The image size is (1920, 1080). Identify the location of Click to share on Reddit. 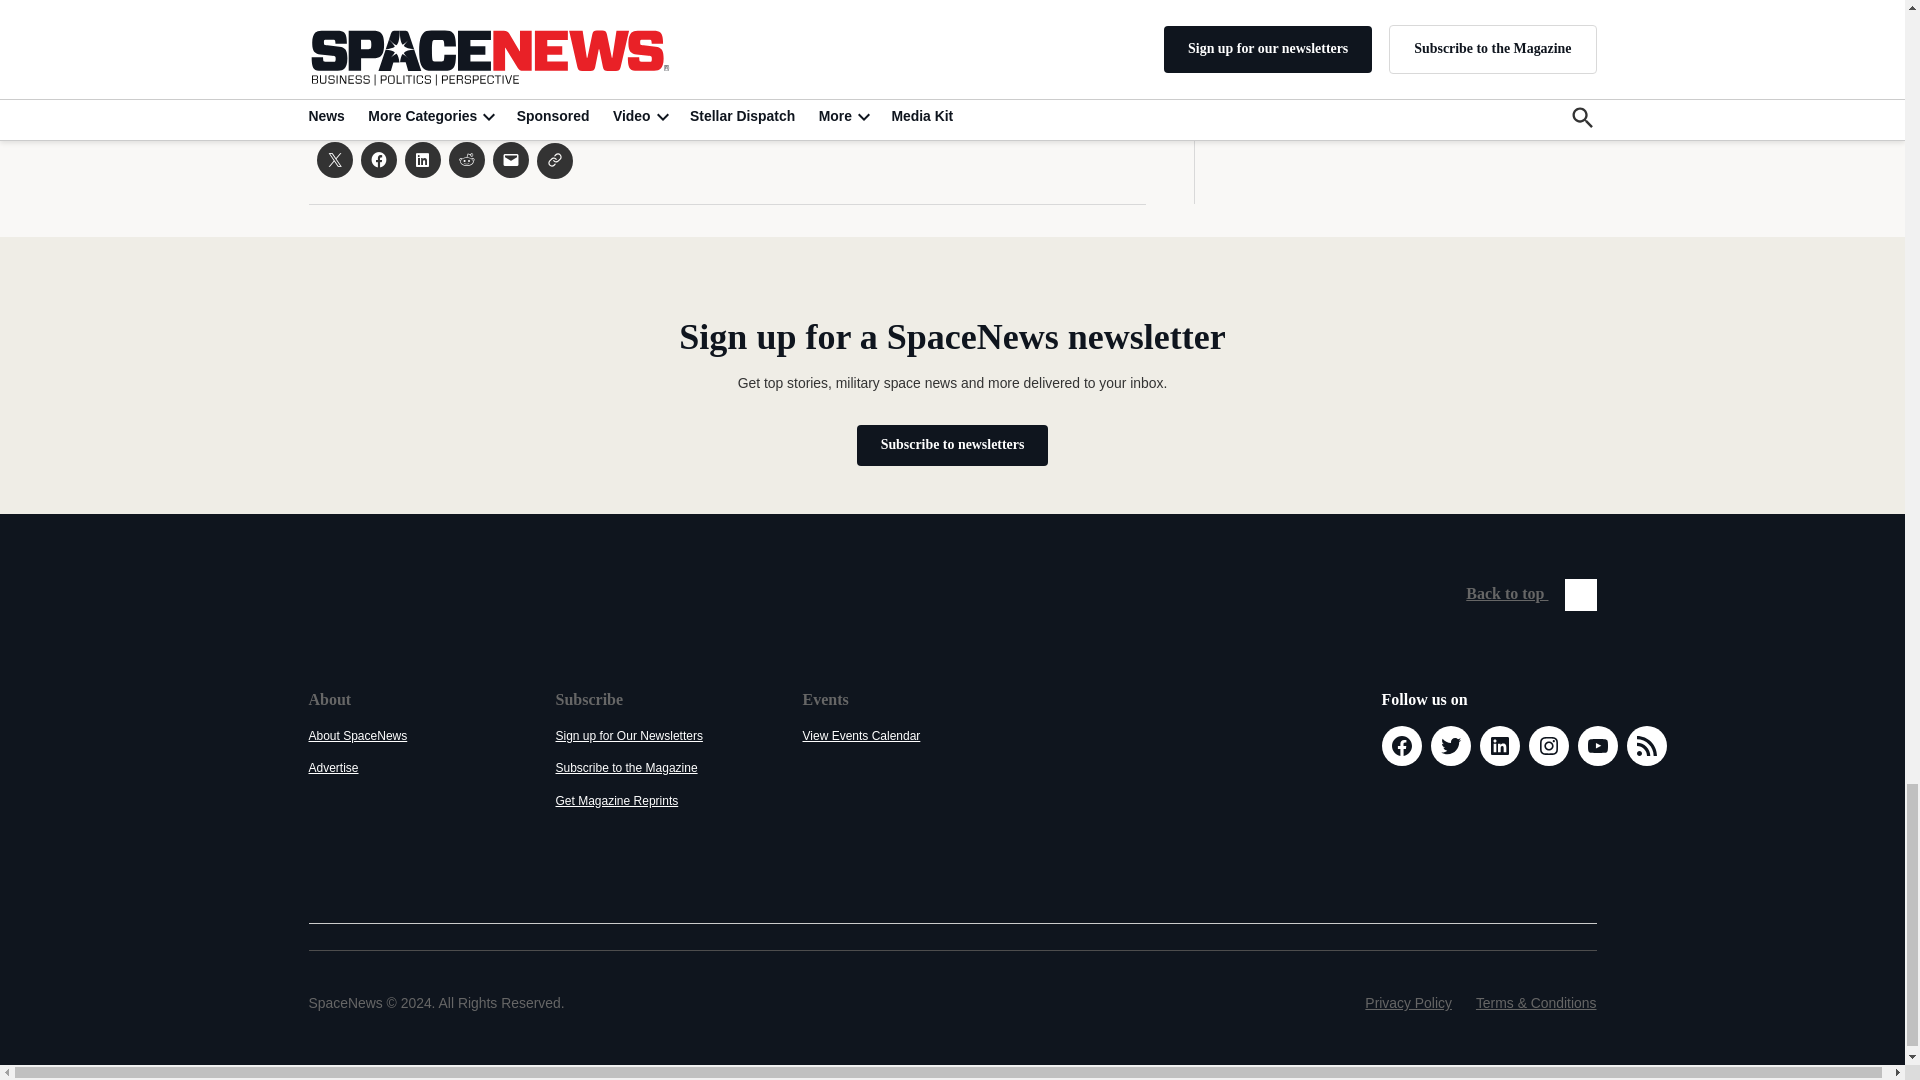
(465, 160).